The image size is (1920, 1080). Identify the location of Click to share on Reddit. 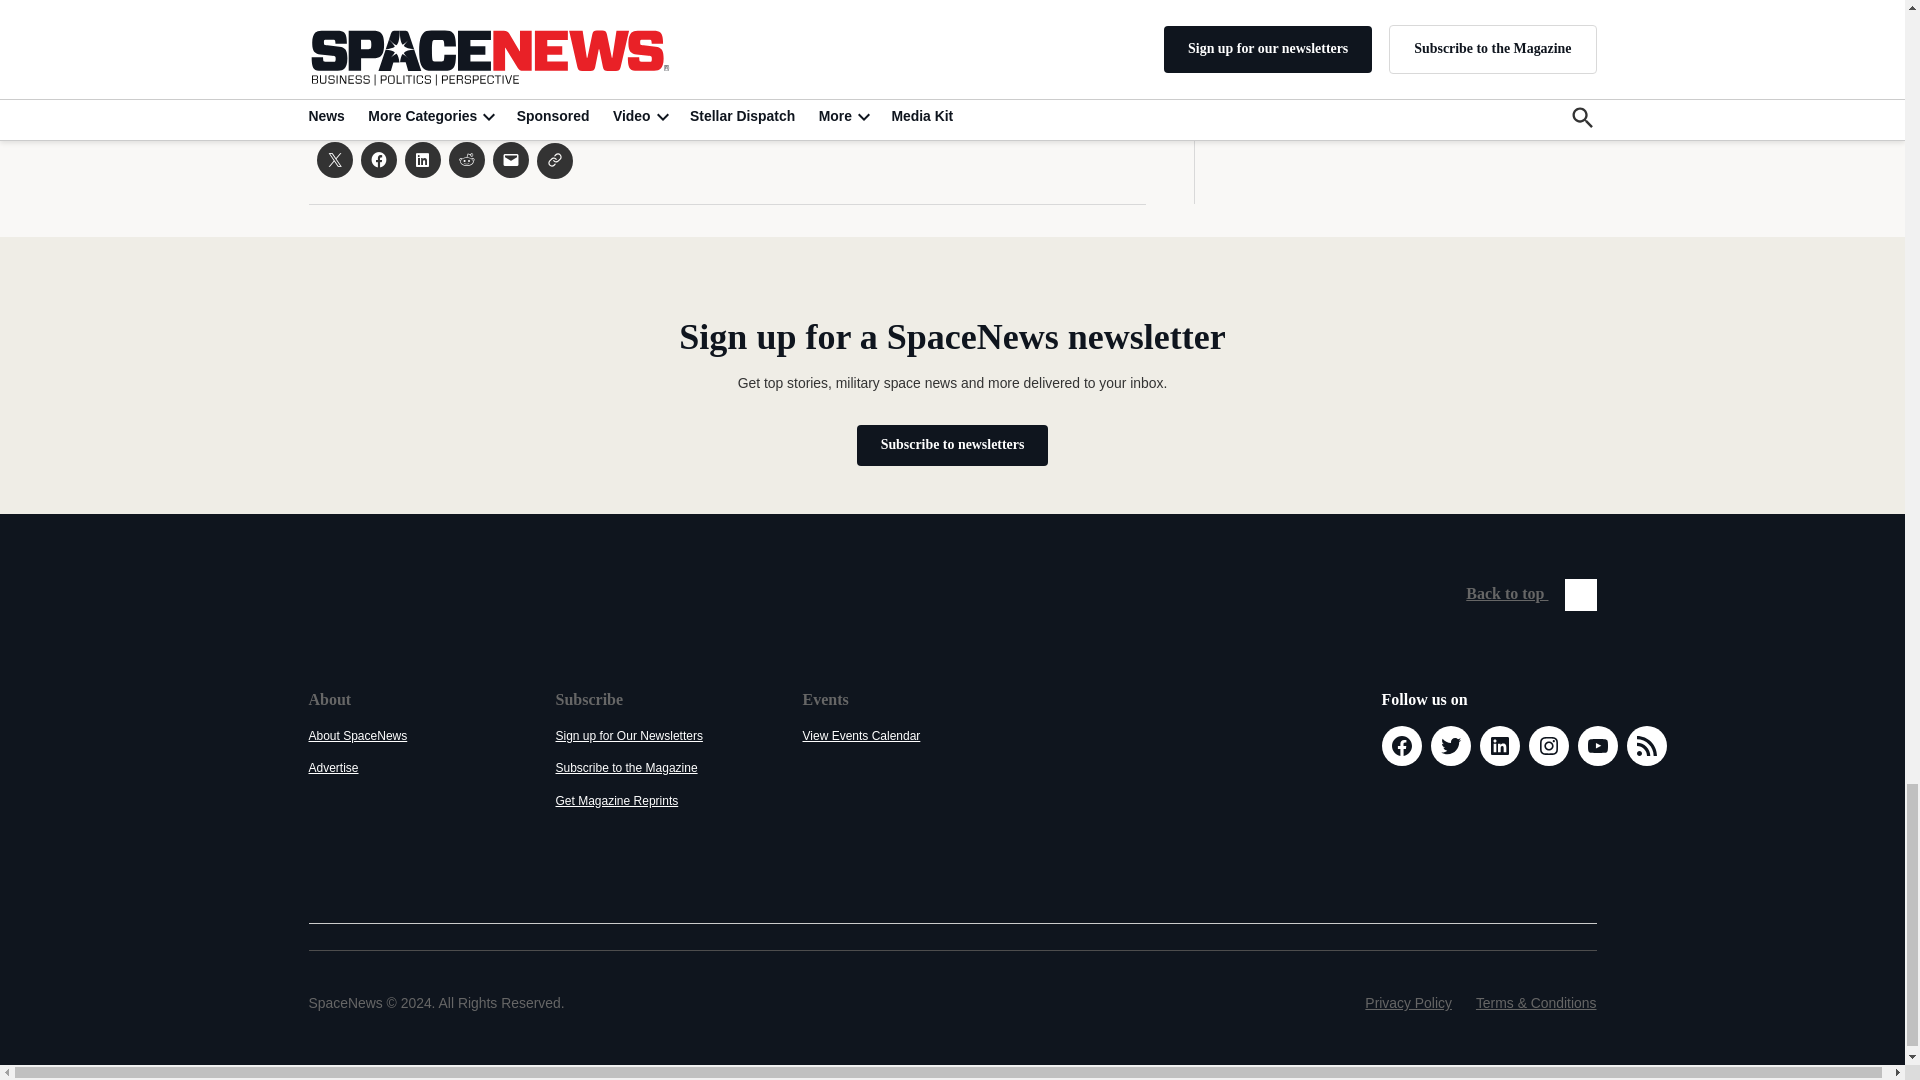
(465, 160).